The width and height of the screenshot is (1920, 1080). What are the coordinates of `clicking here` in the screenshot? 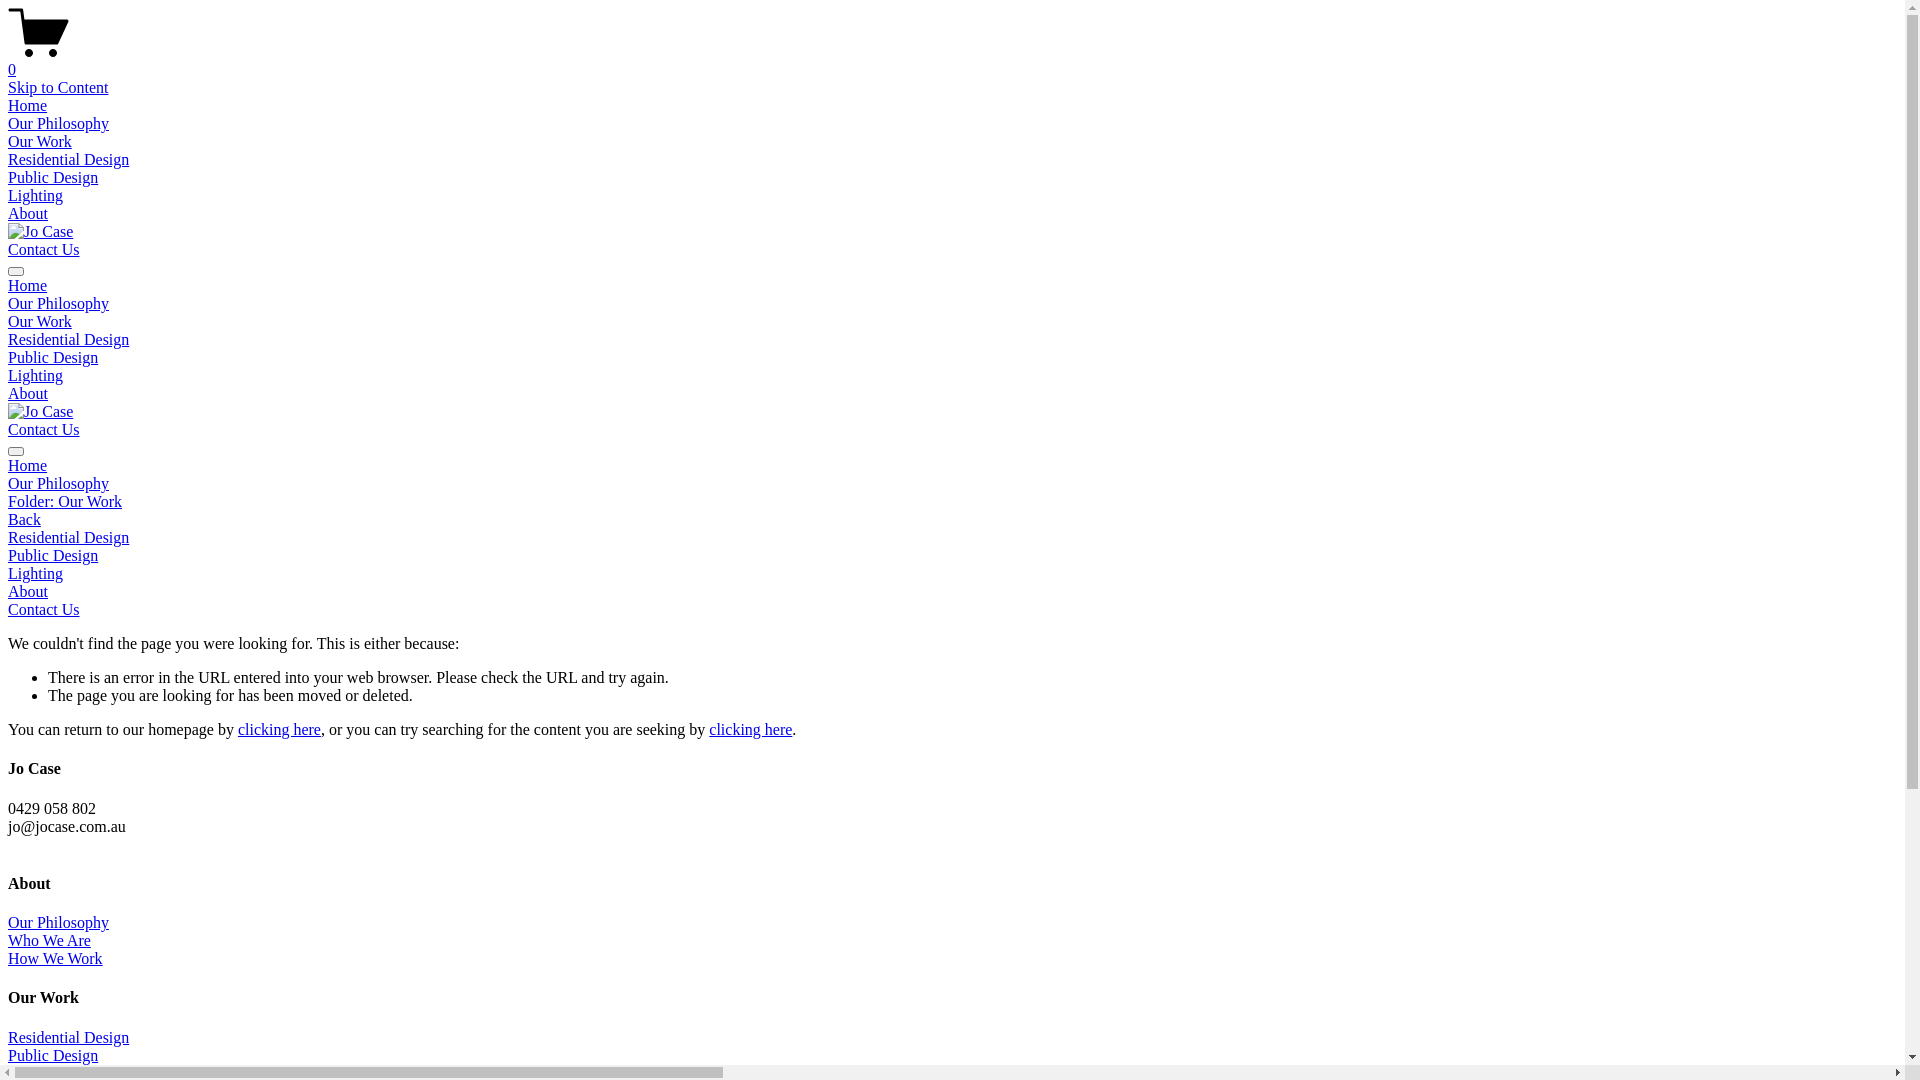 It's located at (280, 730).